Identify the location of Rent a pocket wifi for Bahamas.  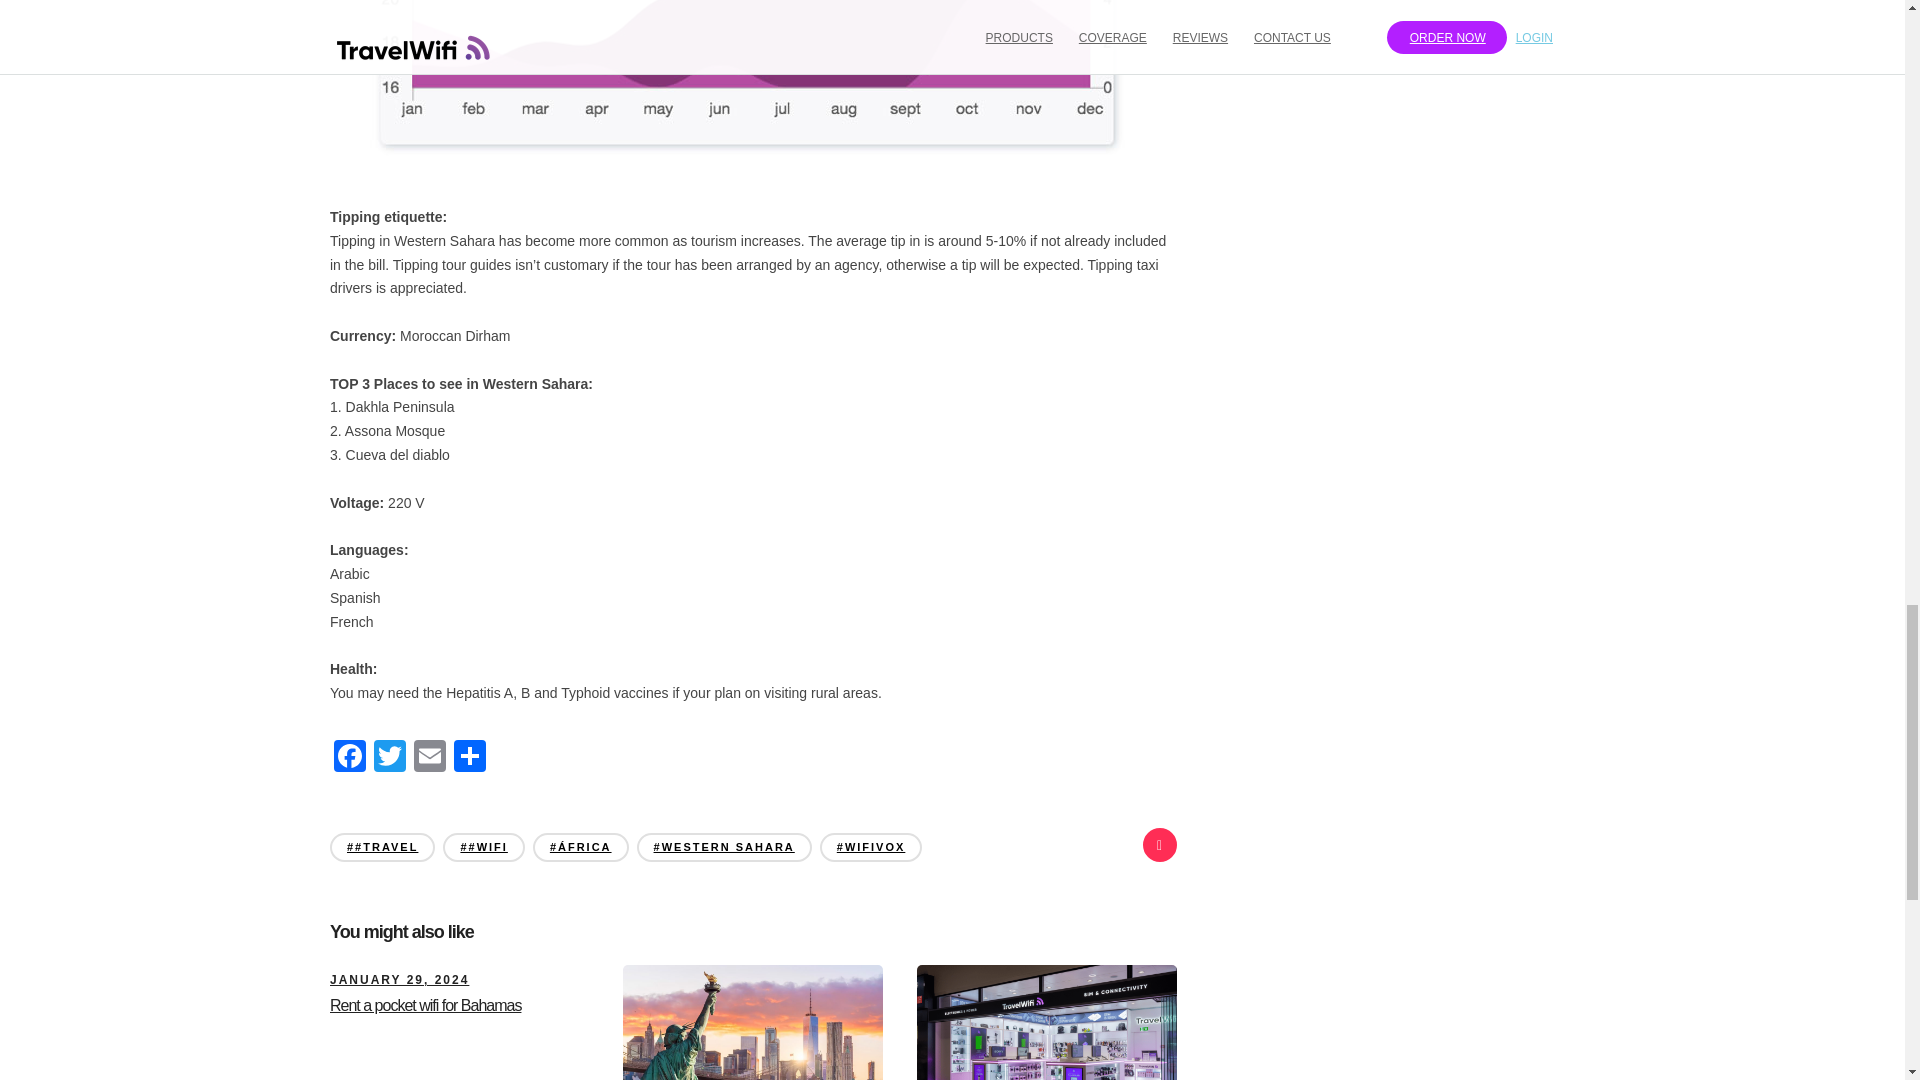
(399, 980).